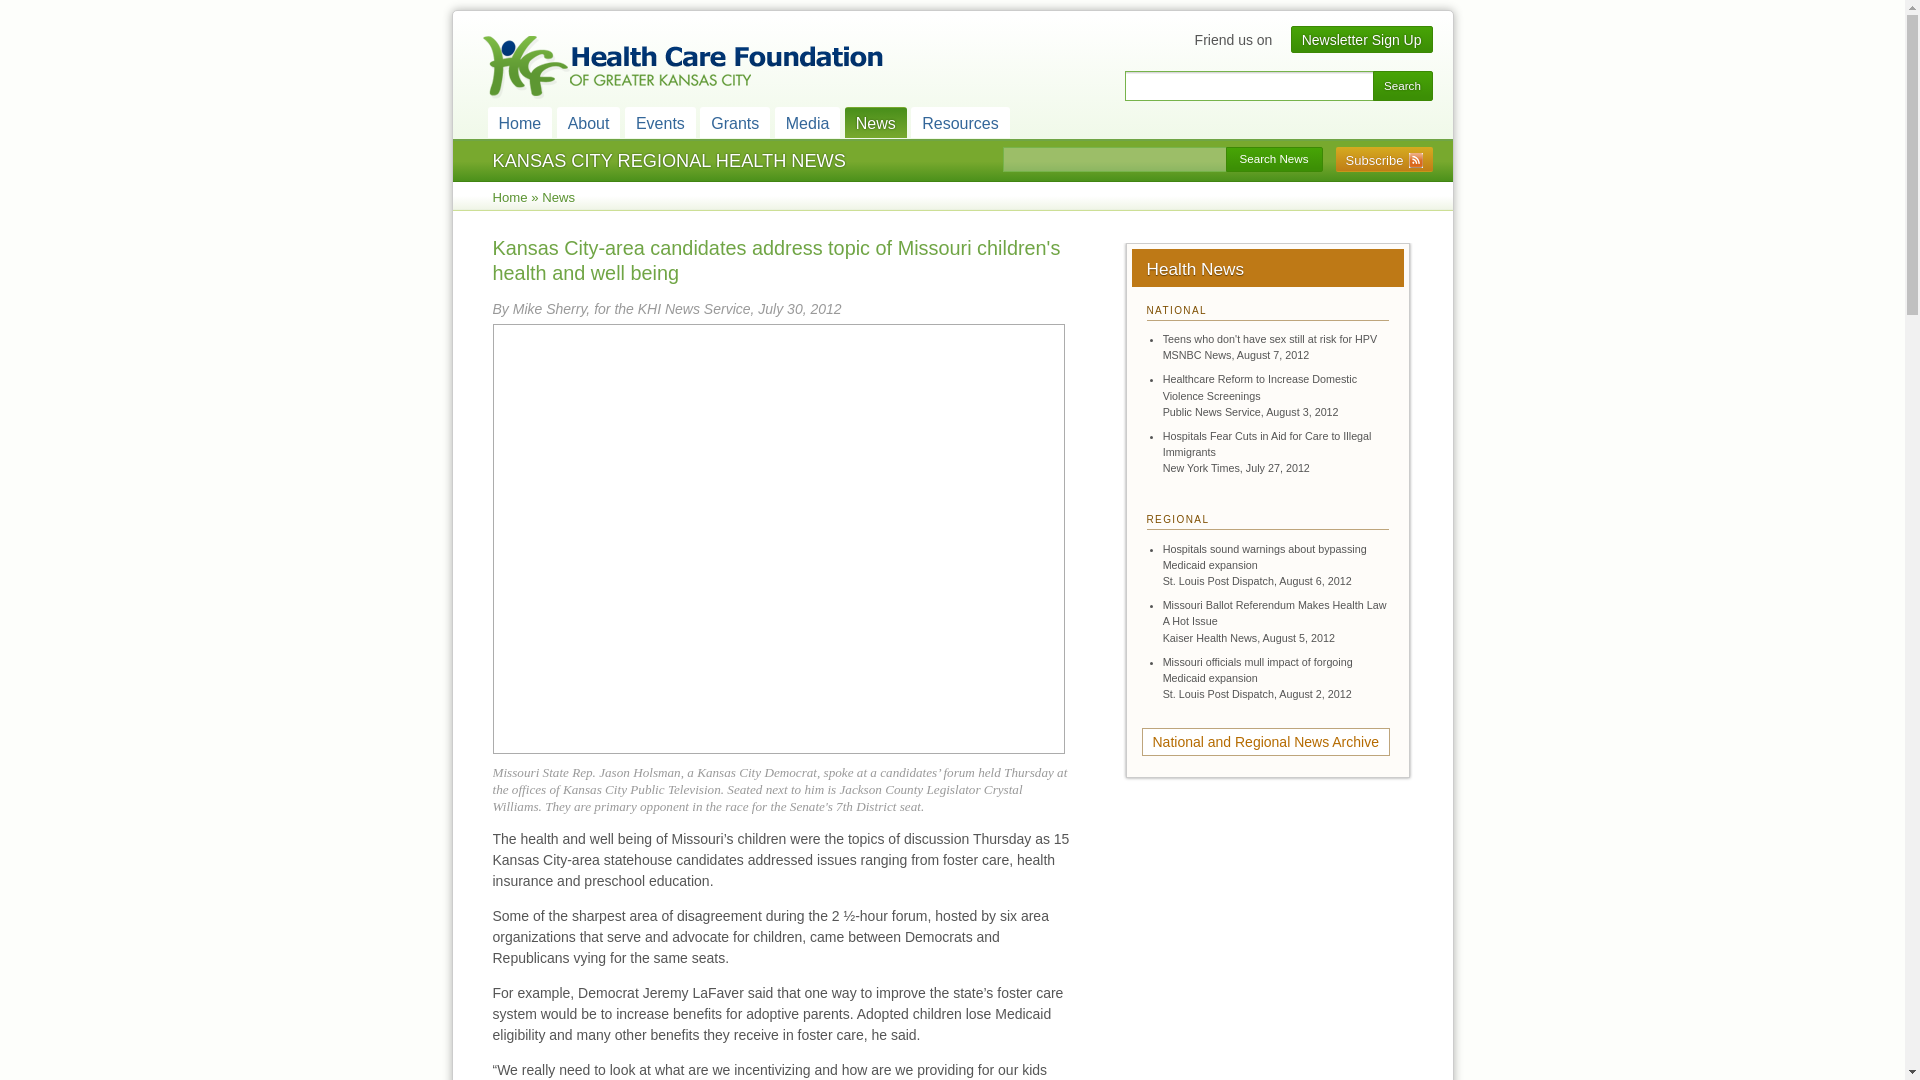 This screenshot has width=1920, height=1080. What do you see at coordinates (1362, 40) in the screenshot?
I see `Newsletter Sign Up` at bounding box center [1362, 40].